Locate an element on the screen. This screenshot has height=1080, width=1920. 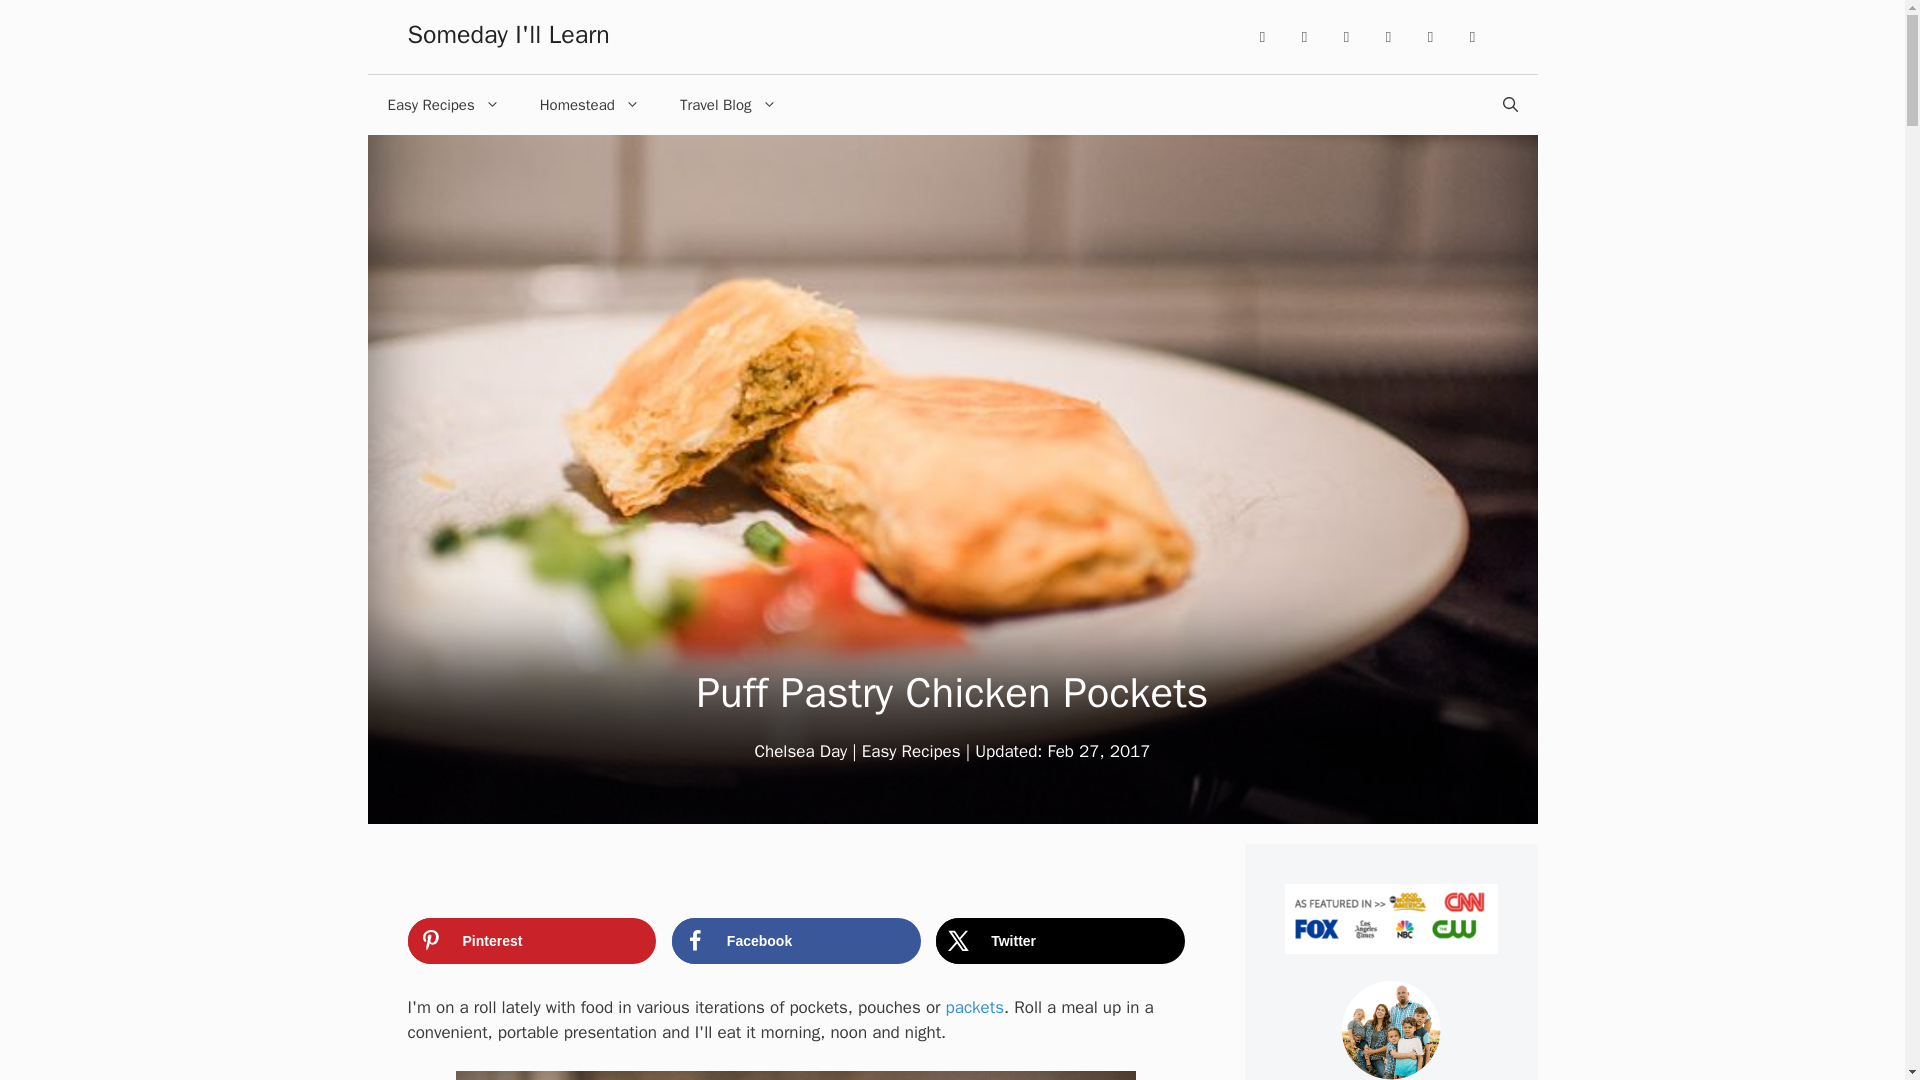
View all posts by Chelsea Day is located at coordinates (800, 751).